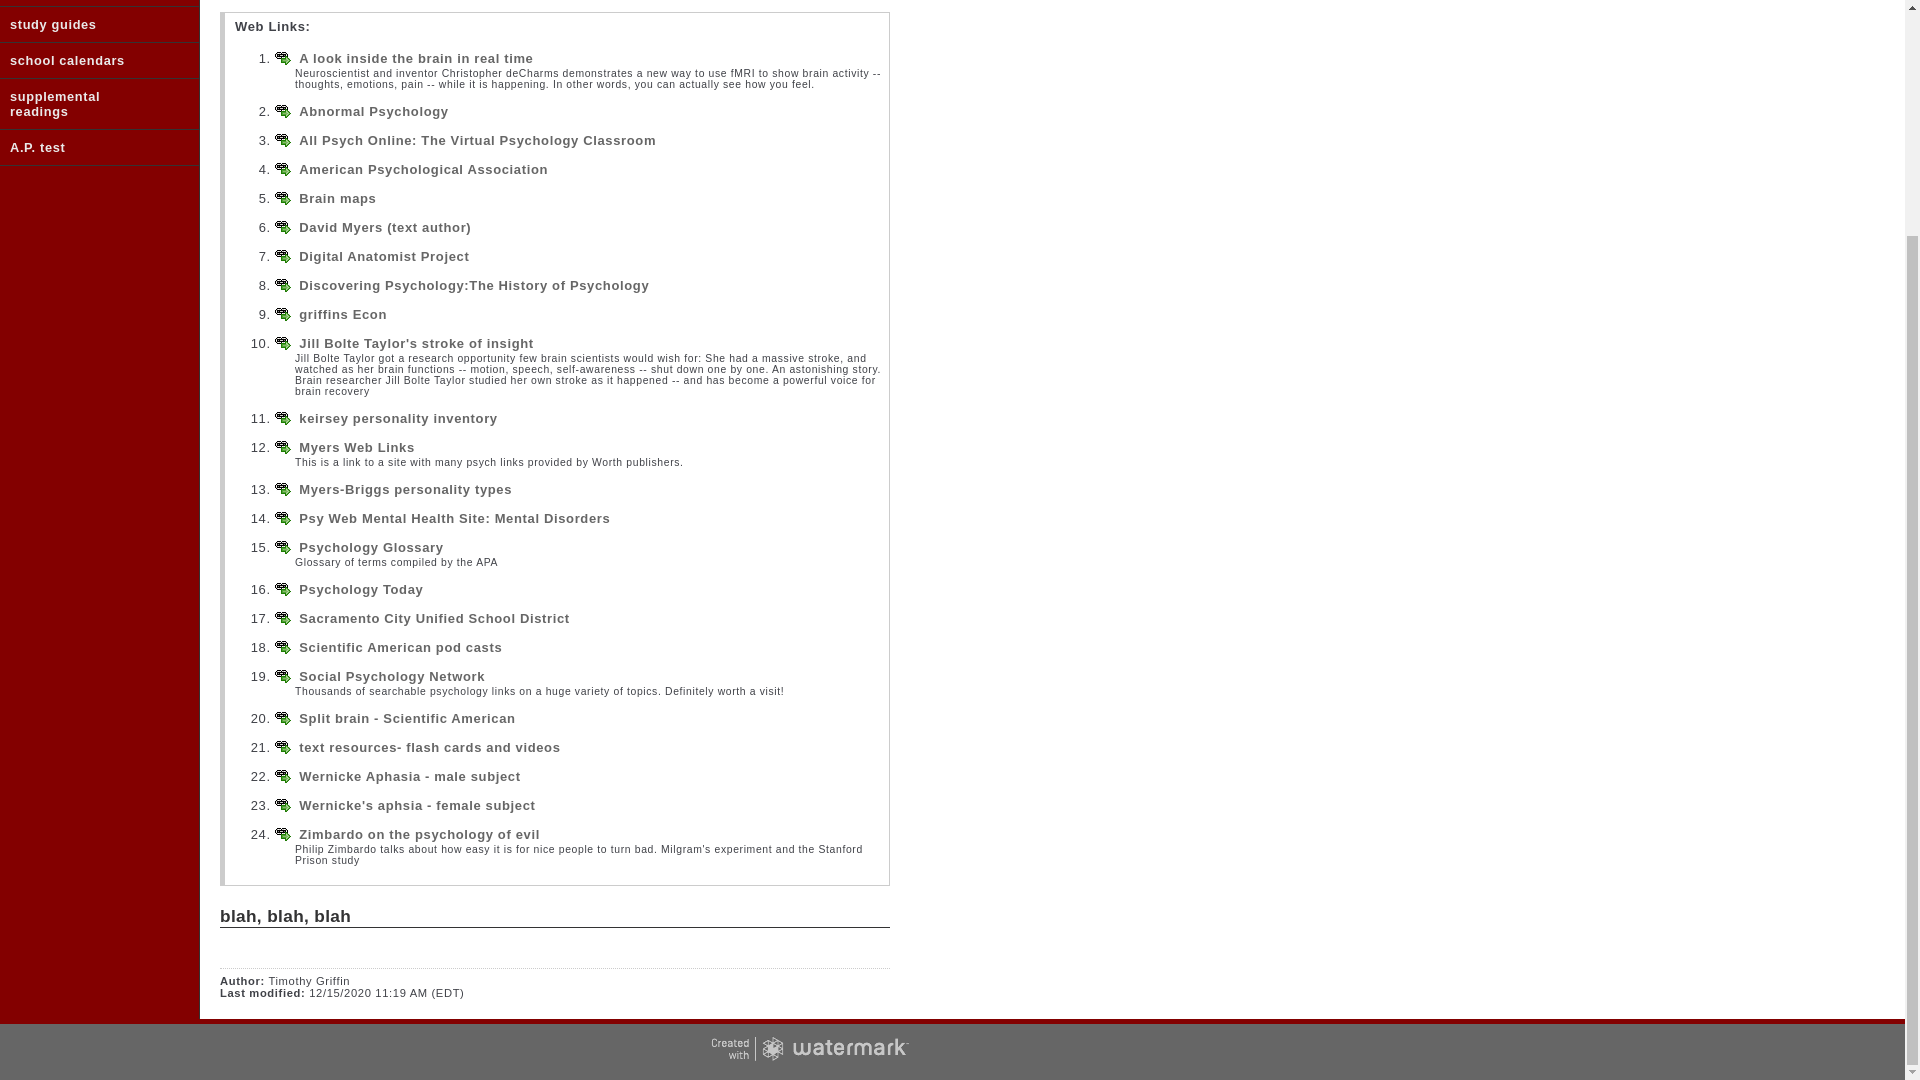  What do you see at coordinates (343, 314) in the screenshot?
I see `griffins Econ` at bounding box center [343, 314].